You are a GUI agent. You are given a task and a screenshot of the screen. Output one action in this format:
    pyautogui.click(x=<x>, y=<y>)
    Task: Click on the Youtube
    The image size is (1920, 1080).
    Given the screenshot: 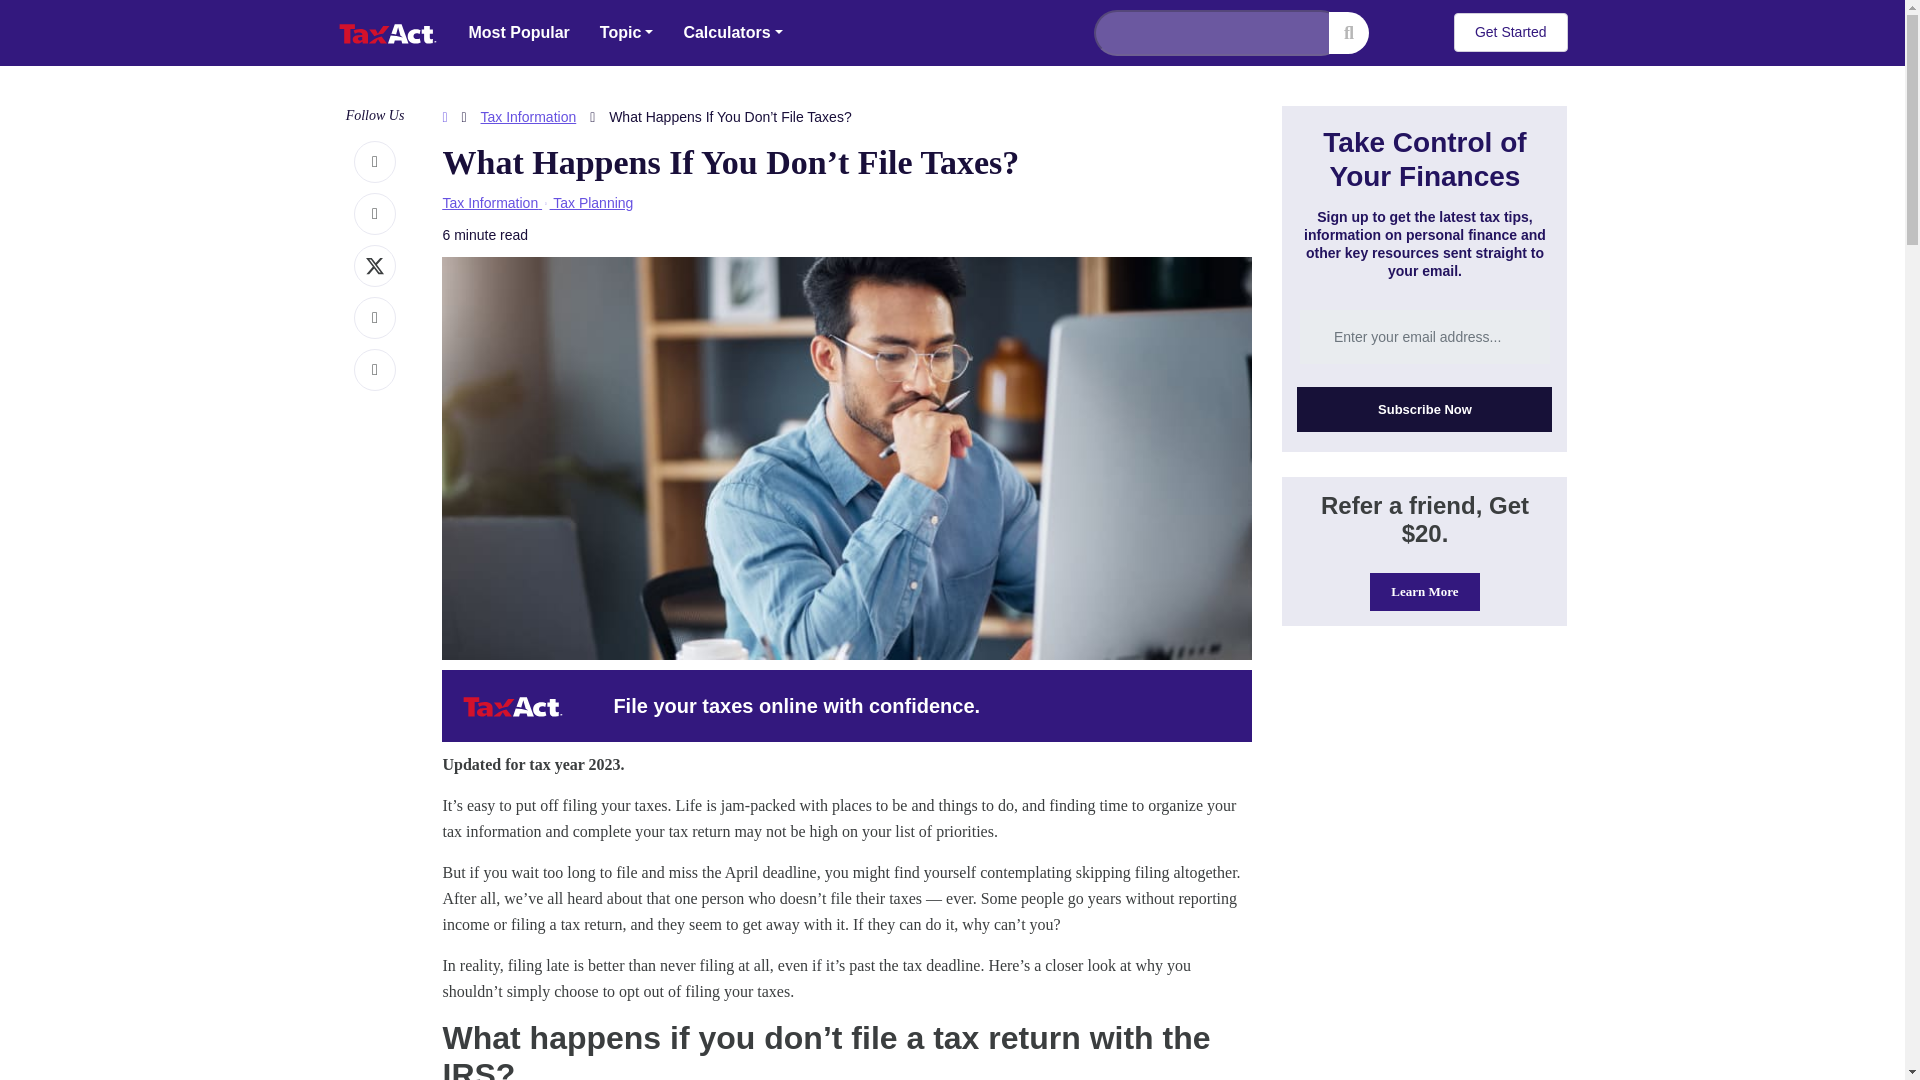 What is the action you would take?
    pyautogui.click(x=374, y=370)
    